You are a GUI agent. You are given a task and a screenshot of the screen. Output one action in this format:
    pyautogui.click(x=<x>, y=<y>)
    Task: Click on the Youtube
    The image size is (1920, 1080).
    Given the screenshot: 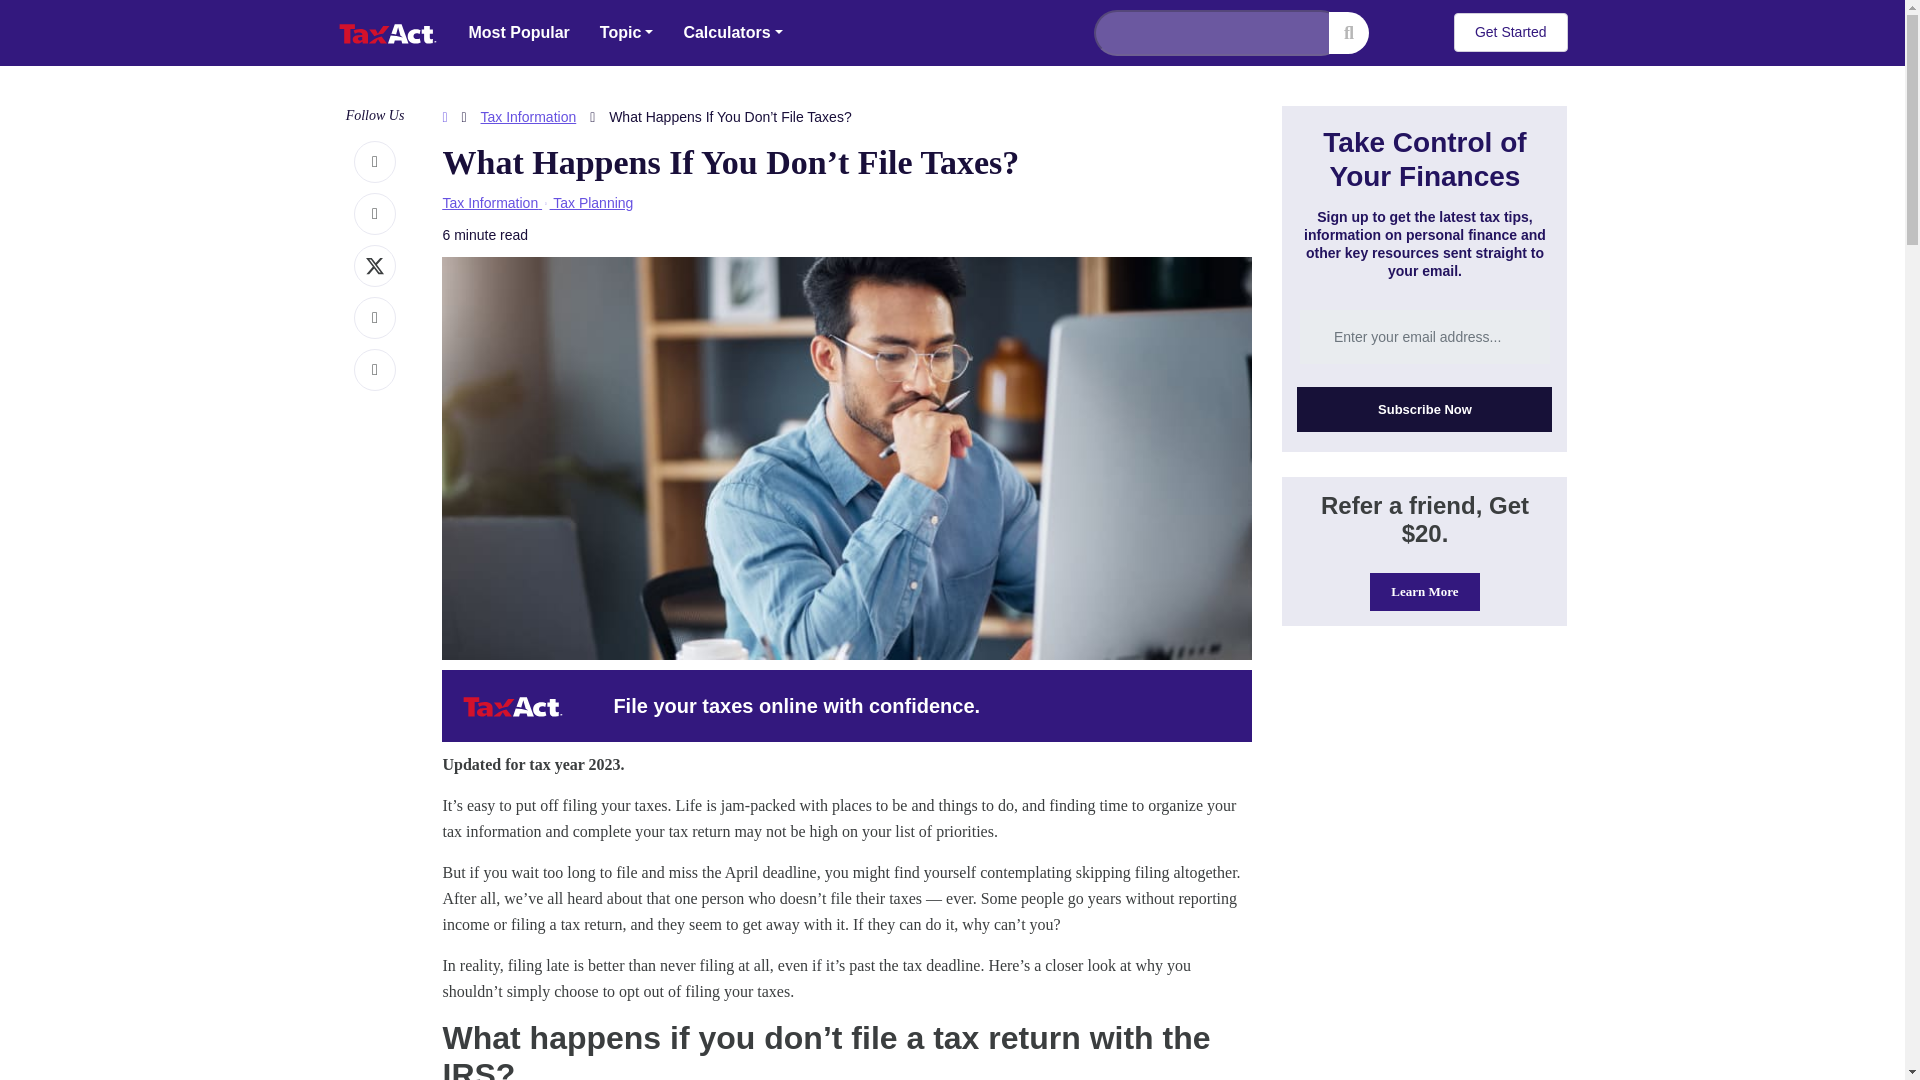 What is the action you would take?
    pyautogui.click(x=374, y=370)
    